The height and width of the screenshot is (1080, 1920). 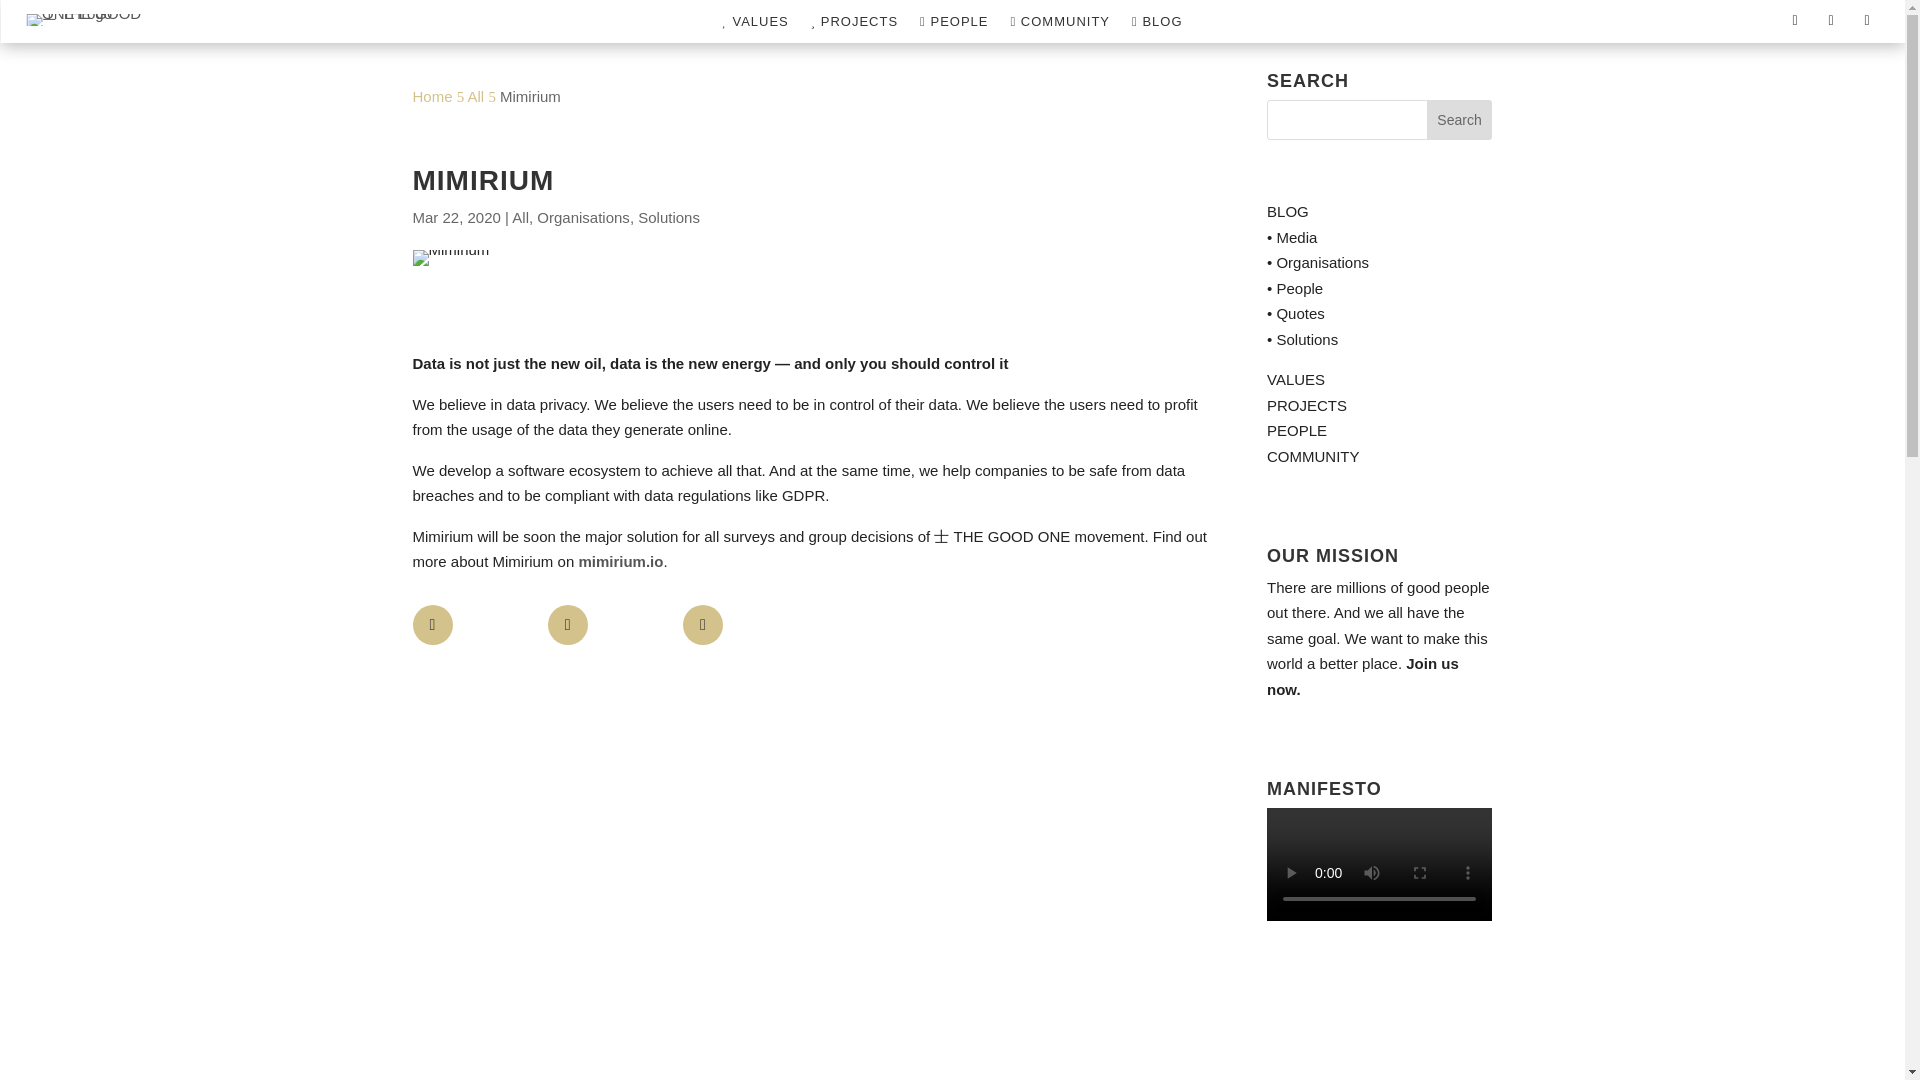 What do you see at coordinates (476, 96) in the screenshot?
I see `All` at bounding box center [476, 96].